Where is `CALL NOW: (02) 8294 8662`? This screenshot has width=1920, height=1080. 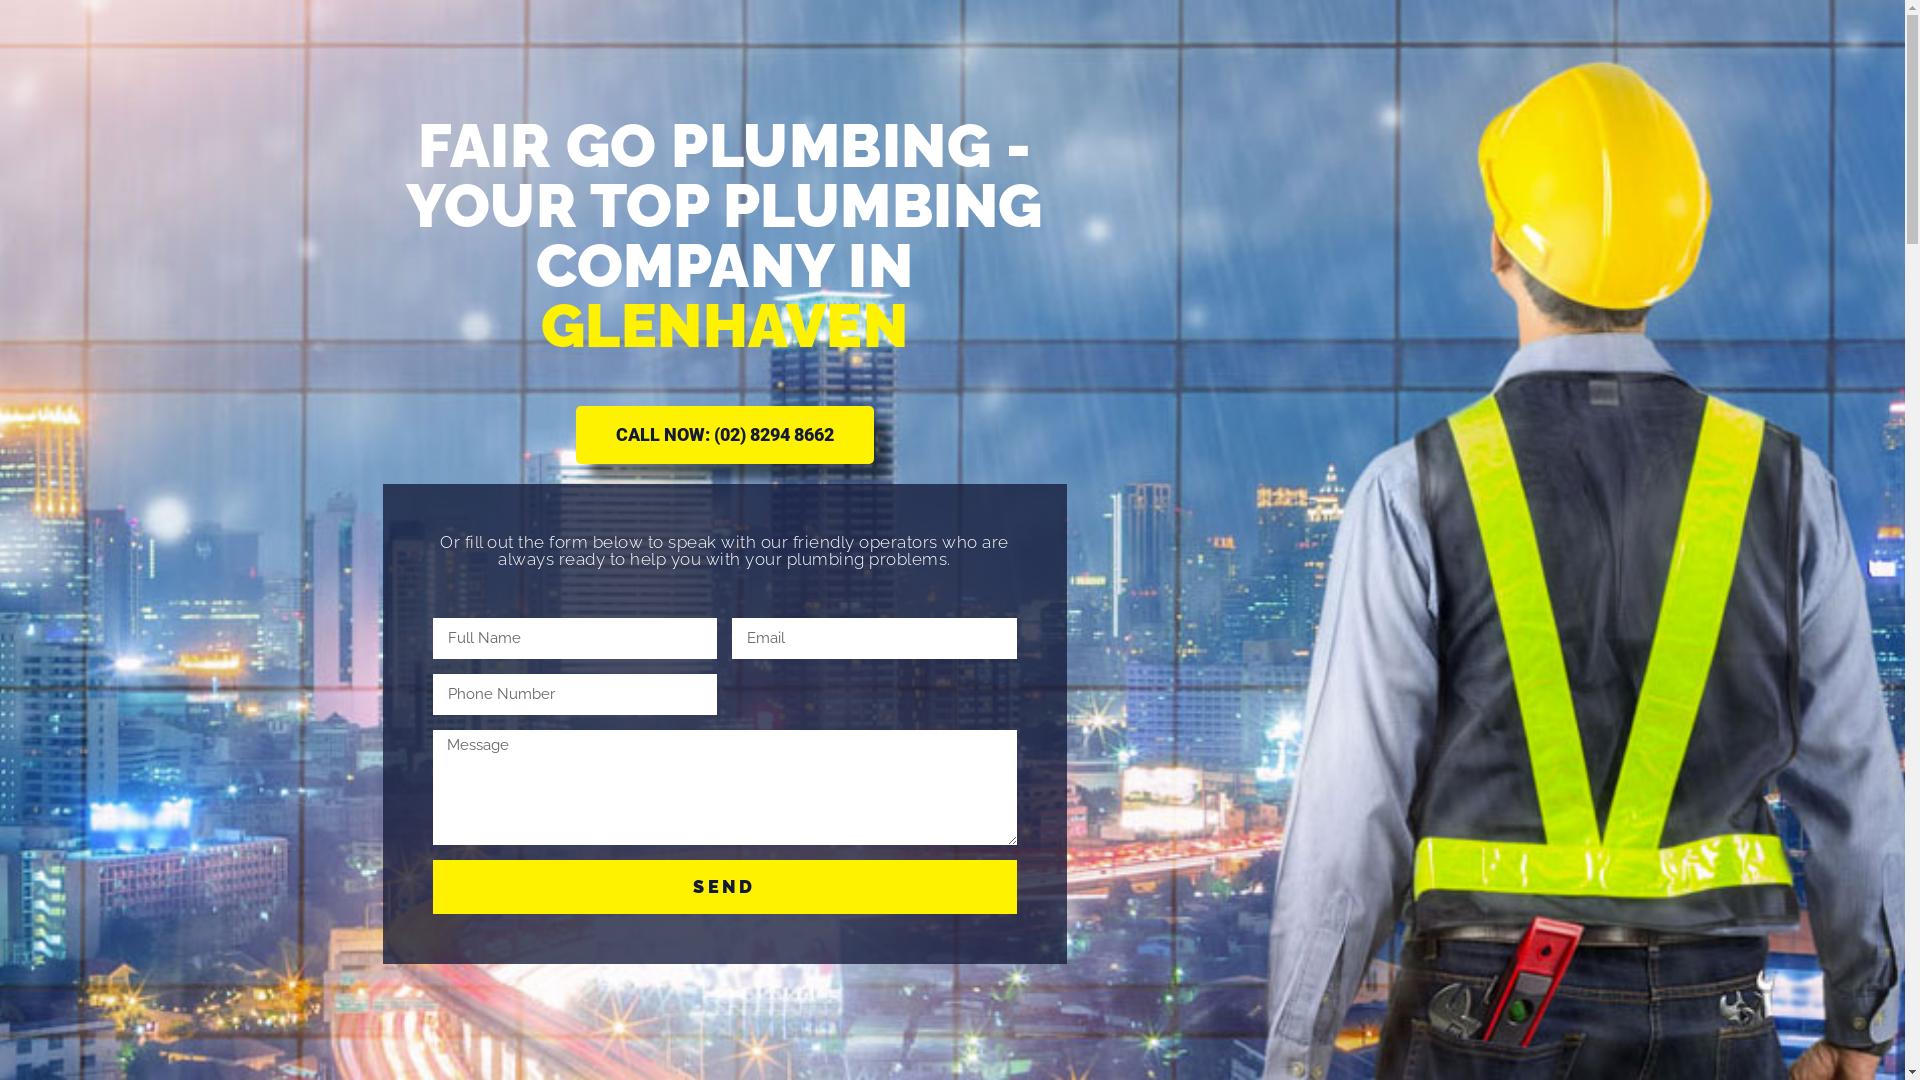
CALL NOW: (02) 8294 8662 is located at coordinates (725, 435).